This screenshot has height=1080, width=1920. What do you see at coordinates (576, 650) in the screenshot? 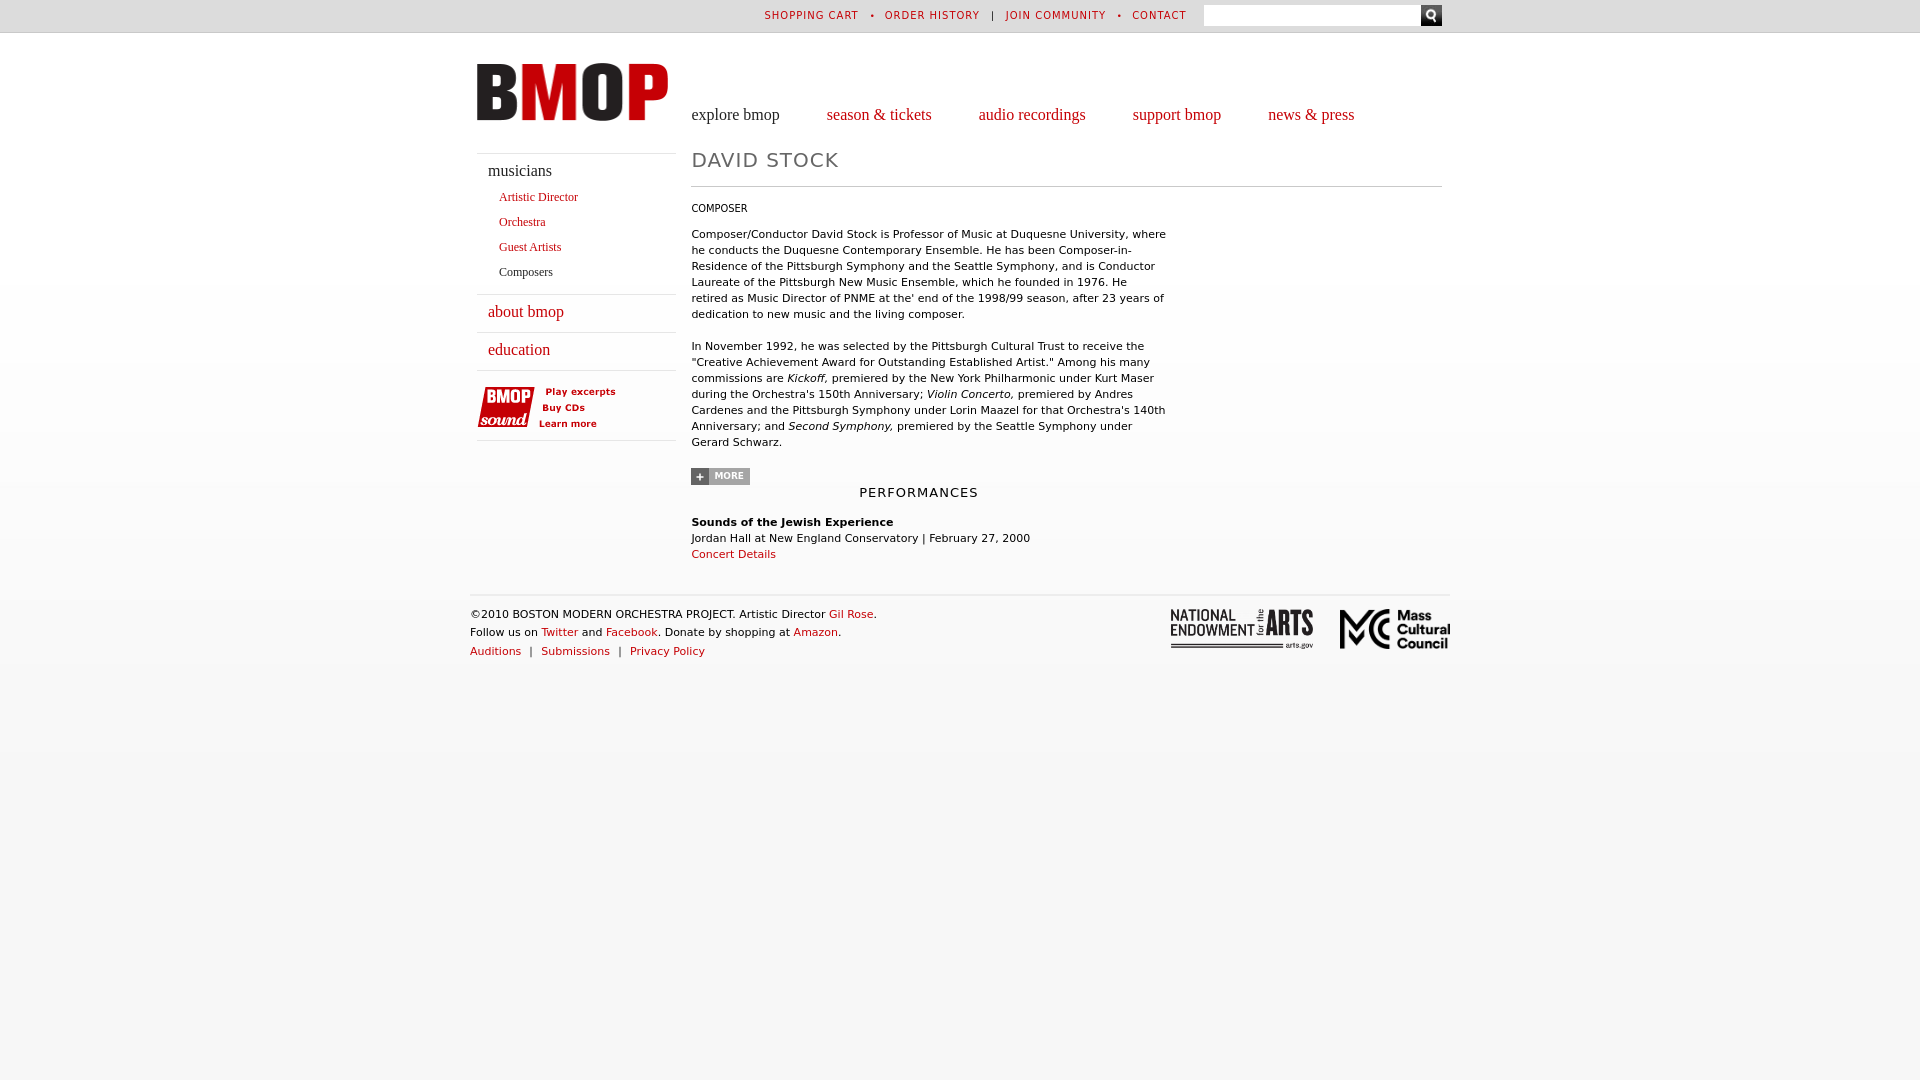
I see `Submissions` at bounding box center [576, 650].